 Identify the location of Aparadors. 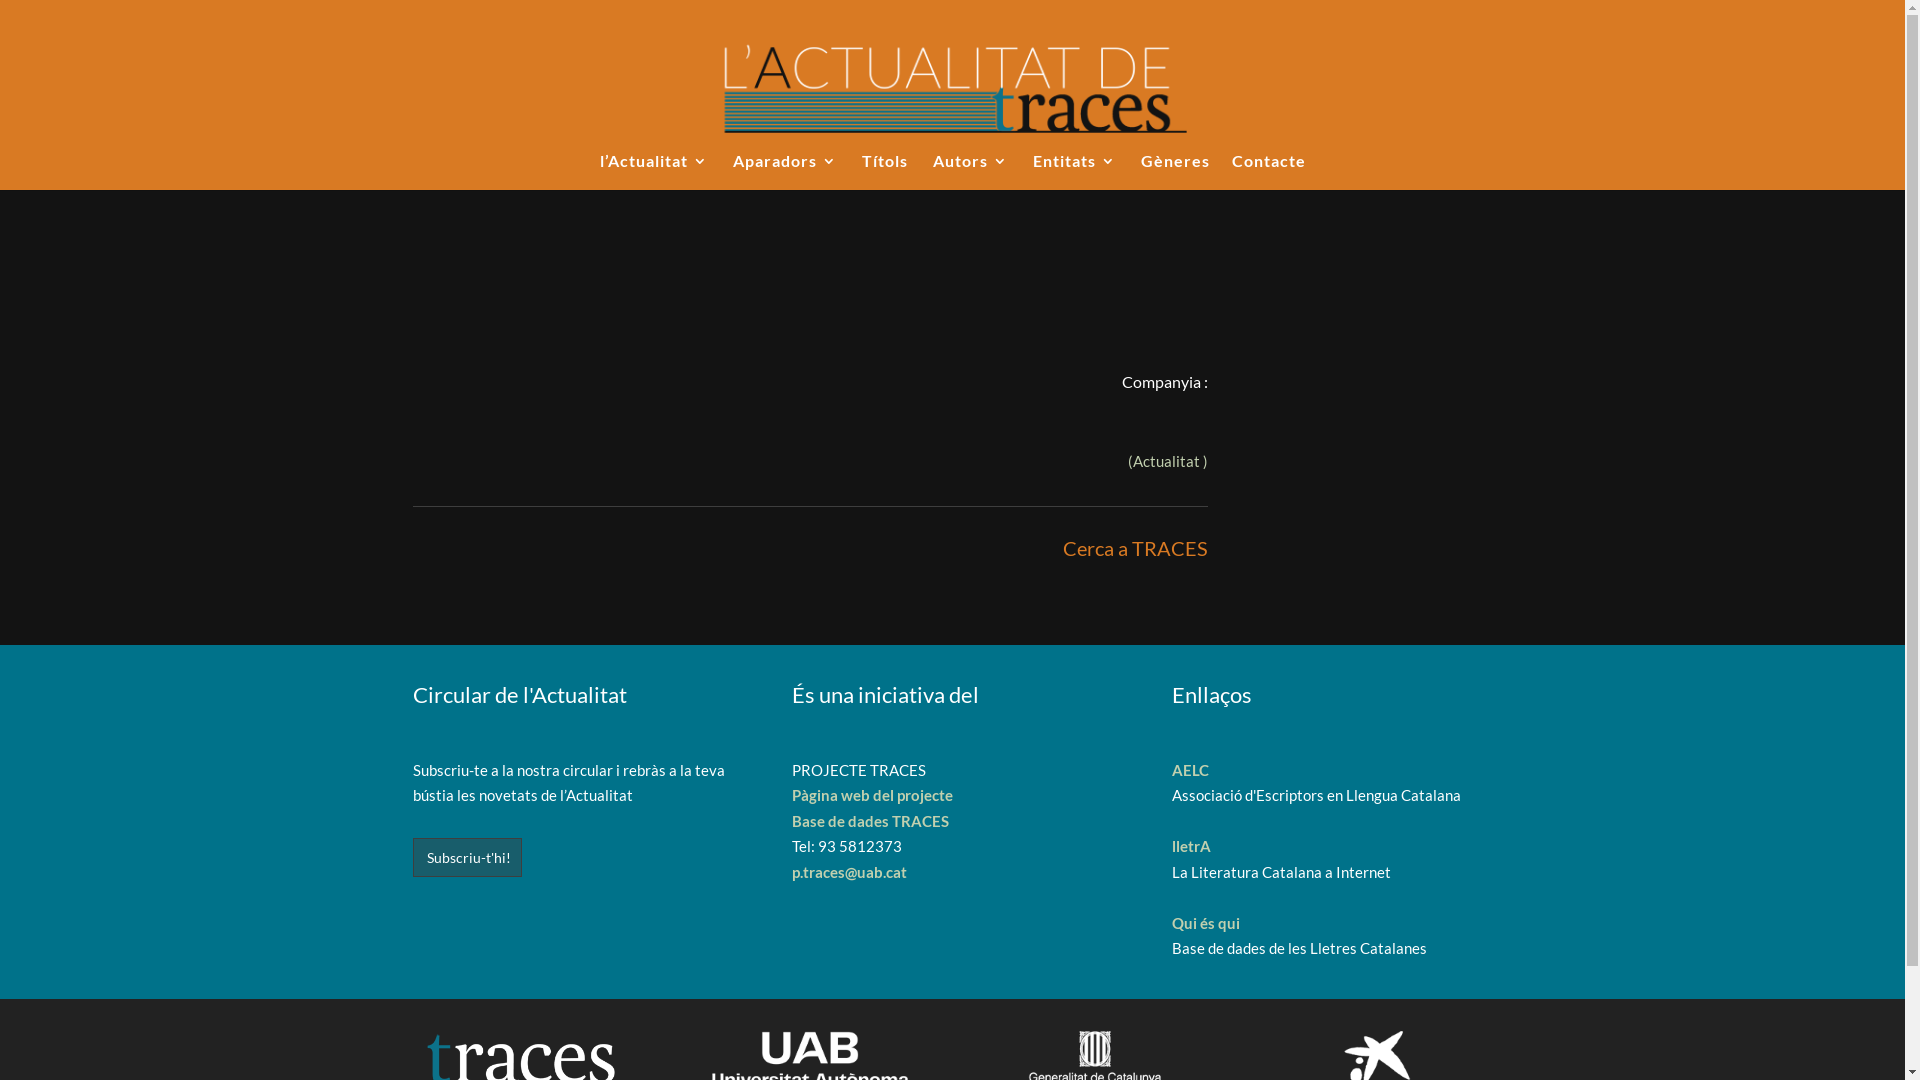
(784, 172).